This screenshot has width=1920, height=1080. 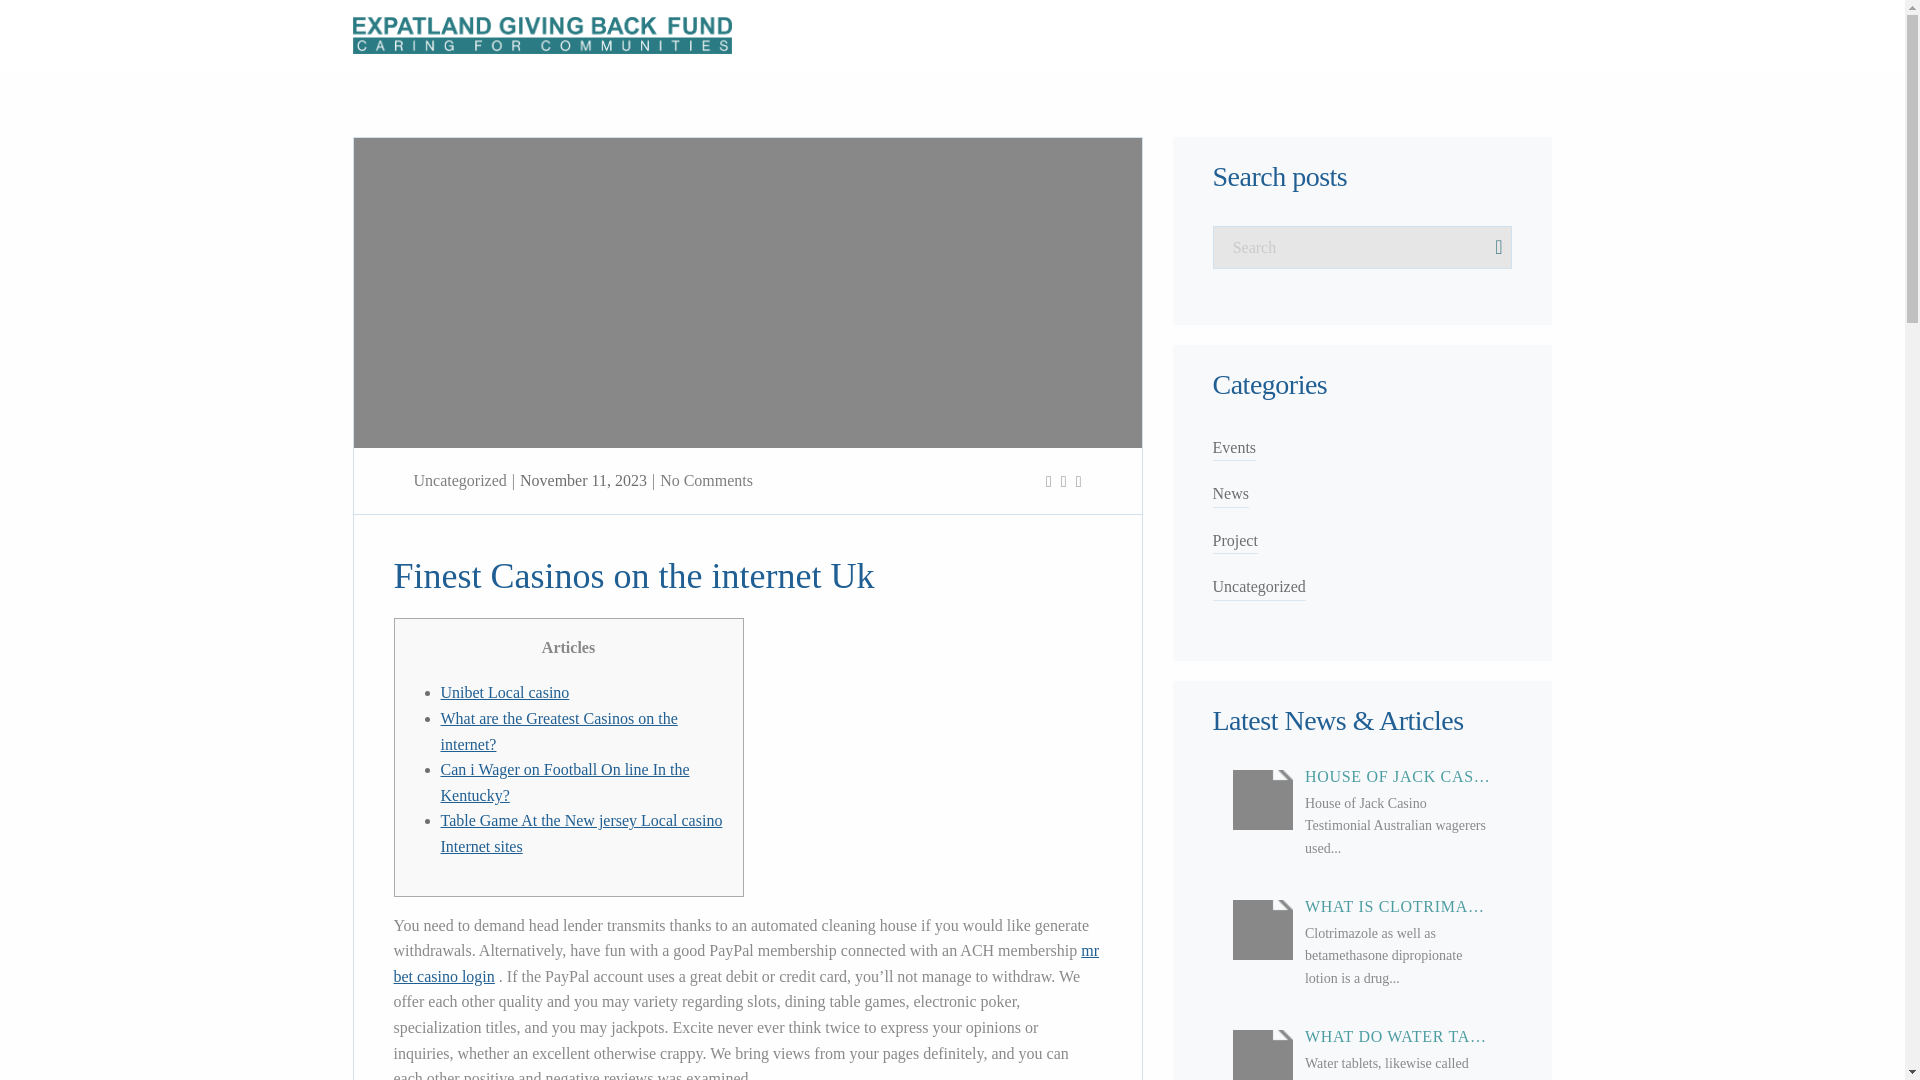 I want to click on Expatland, so click(x=1222, y=34).